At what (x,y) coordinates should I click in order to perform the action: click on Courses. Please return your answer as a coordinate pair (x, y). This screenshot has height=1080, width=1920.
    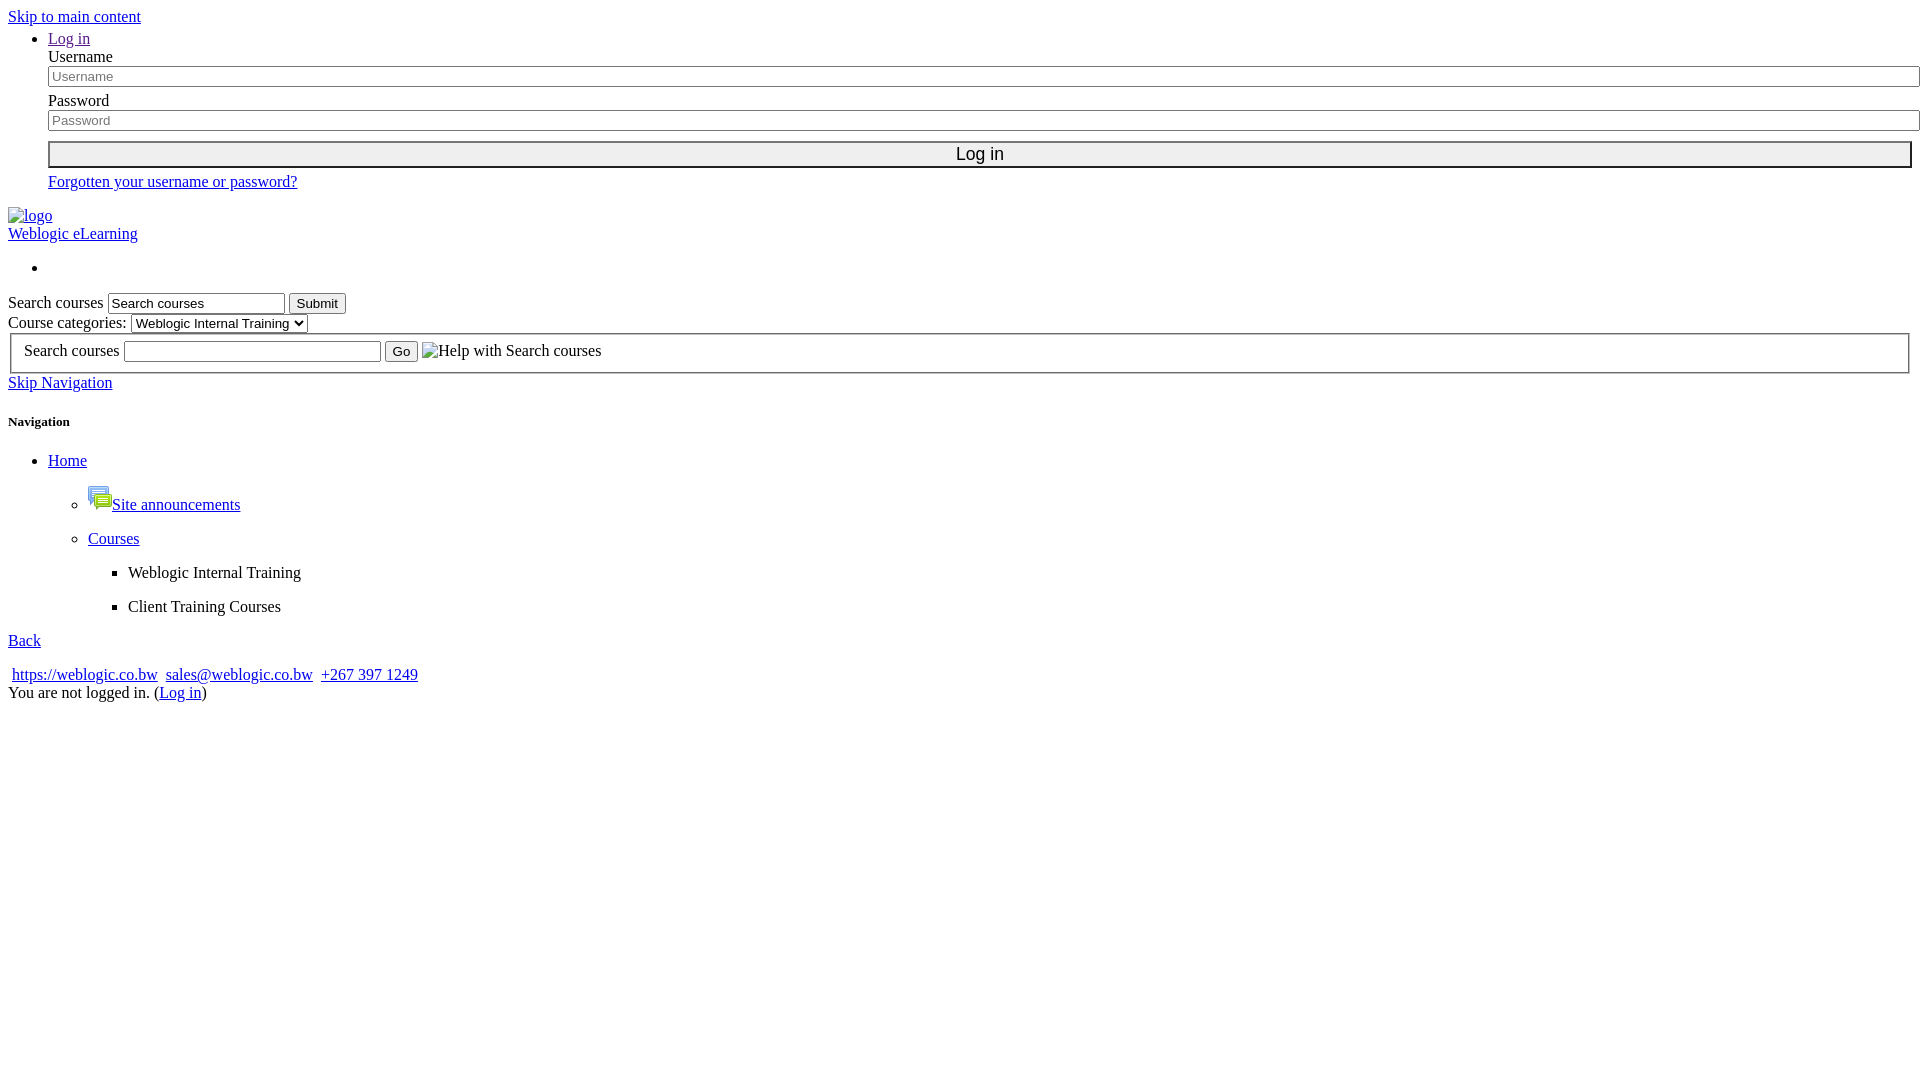
    Looking at the image, I should click on (114, 538).